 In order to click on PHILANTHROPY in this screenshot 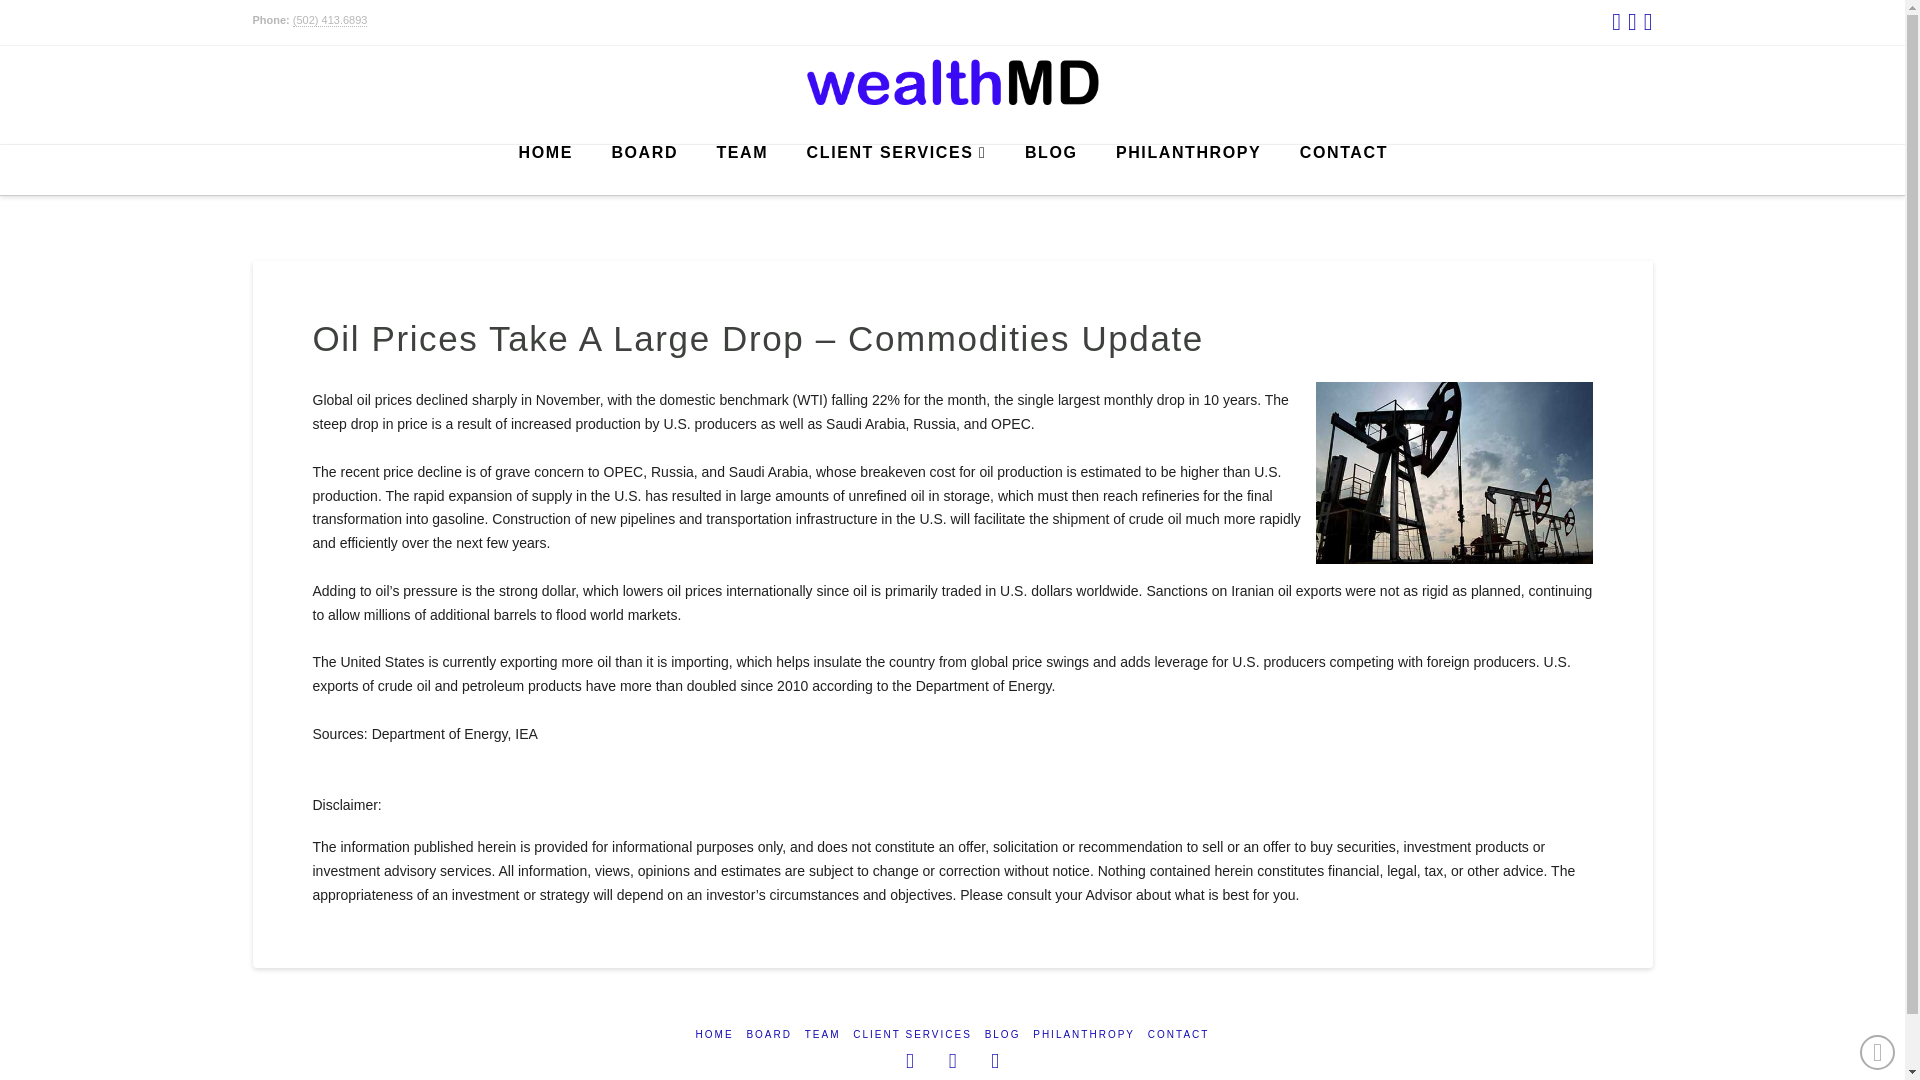, I will do `click(1188, 170)`.